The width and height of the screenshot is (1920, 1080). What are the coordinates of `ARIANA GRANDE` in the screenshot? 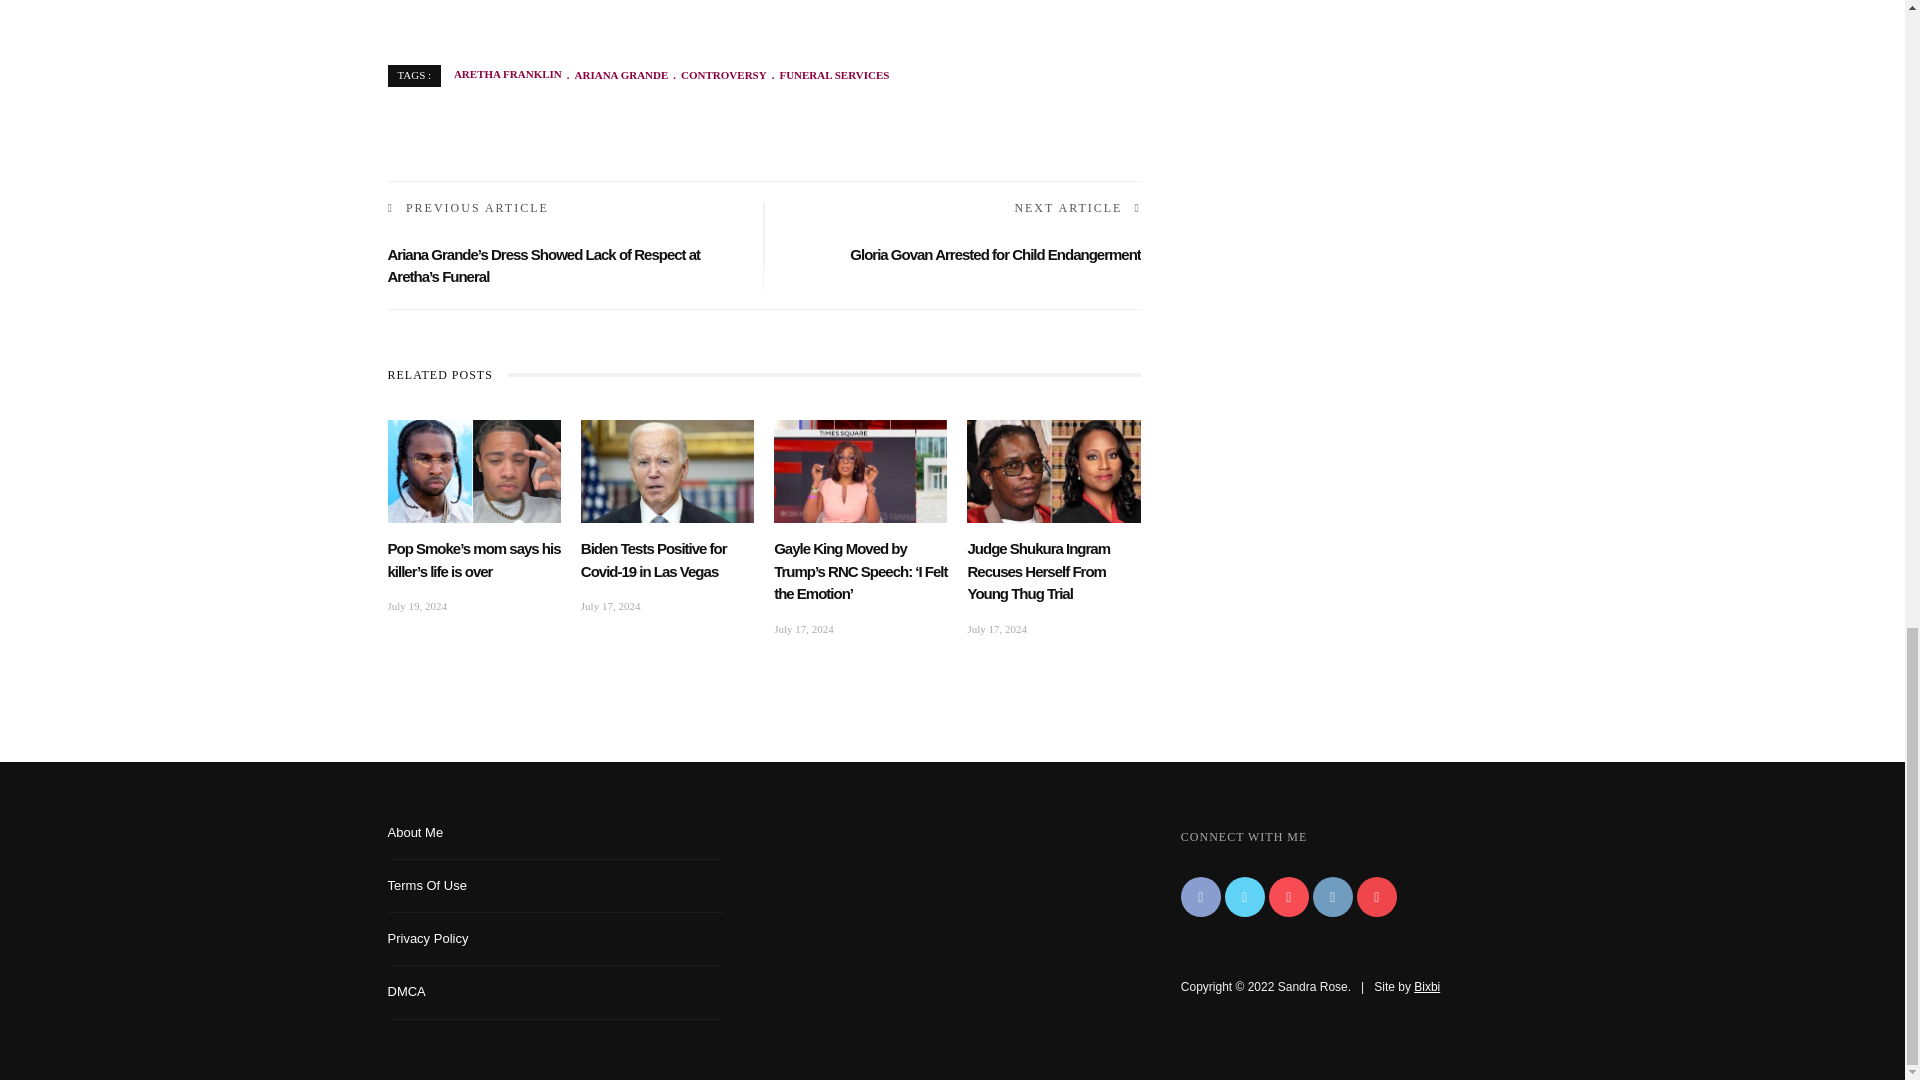 It's located at (615, 75).